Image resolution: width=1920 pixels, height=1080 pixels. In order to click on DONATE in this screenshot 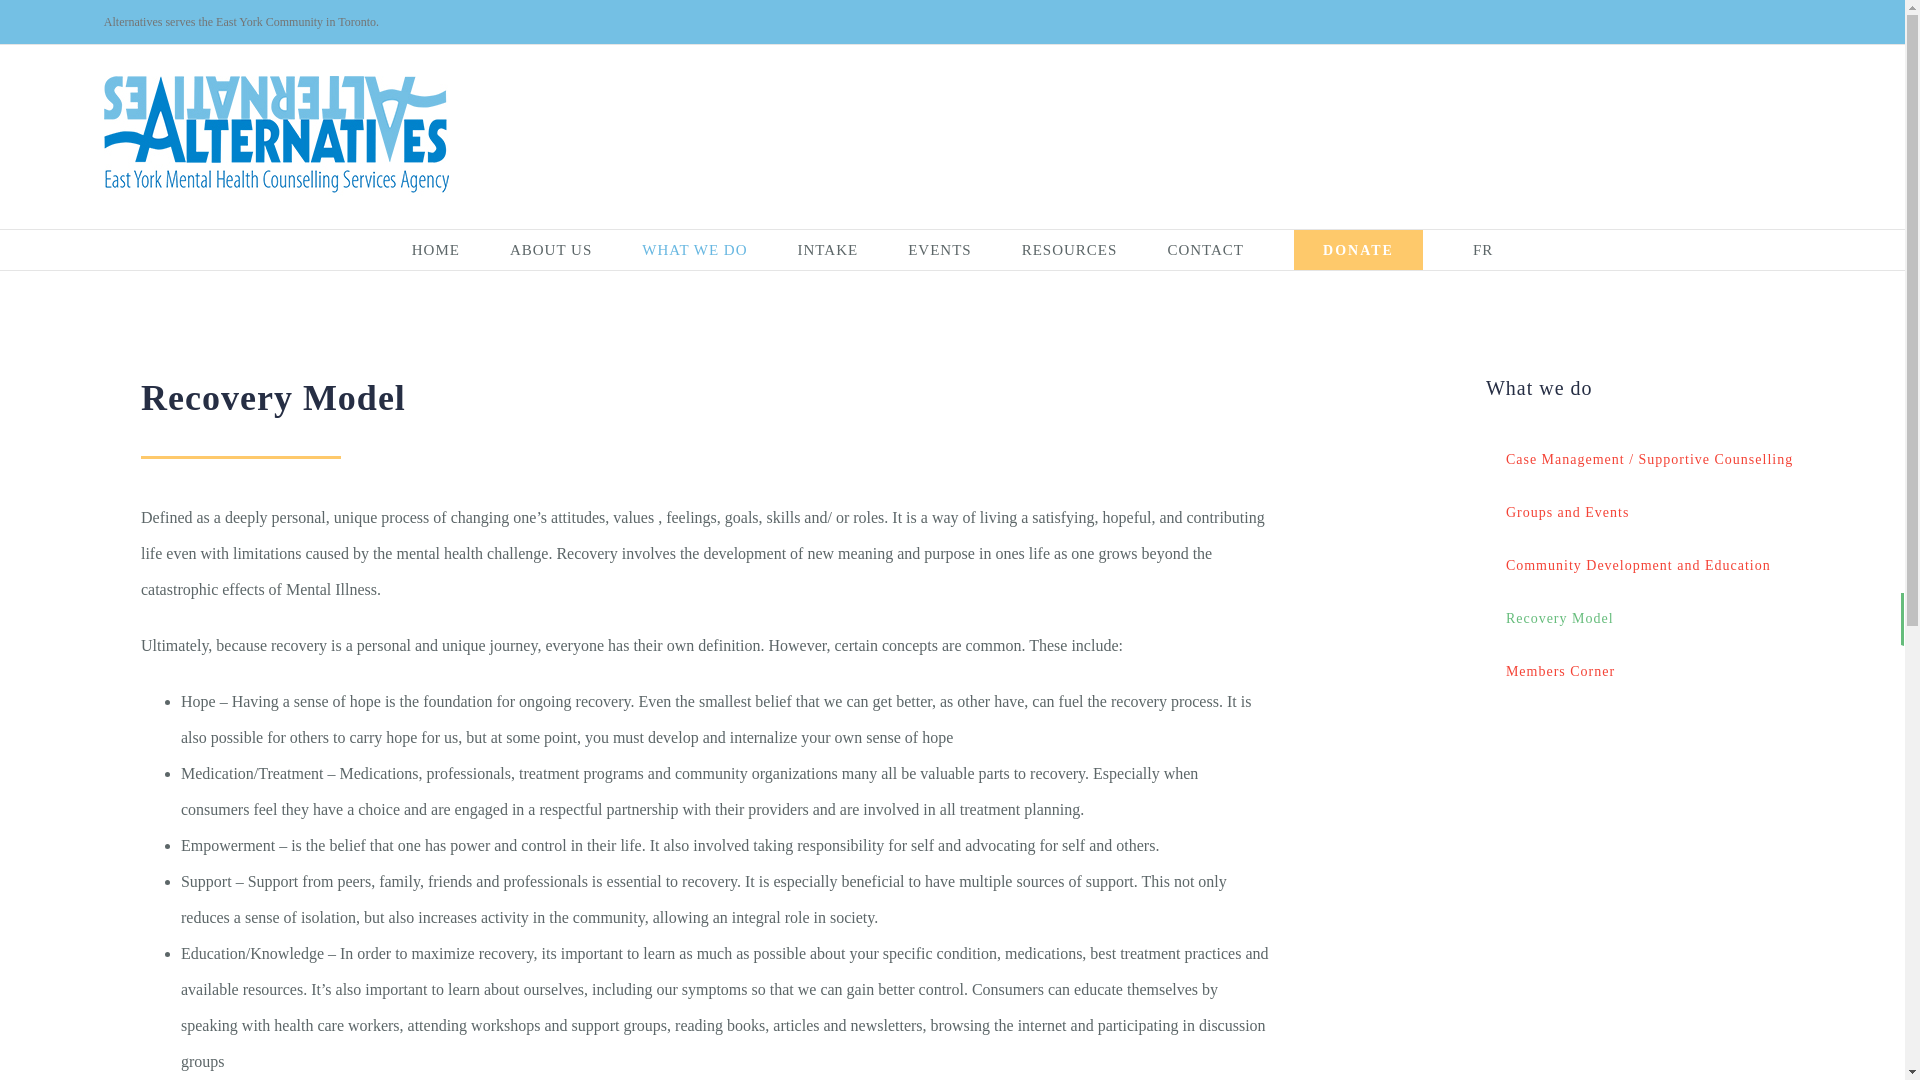, I will do `click(1358, 250)`.